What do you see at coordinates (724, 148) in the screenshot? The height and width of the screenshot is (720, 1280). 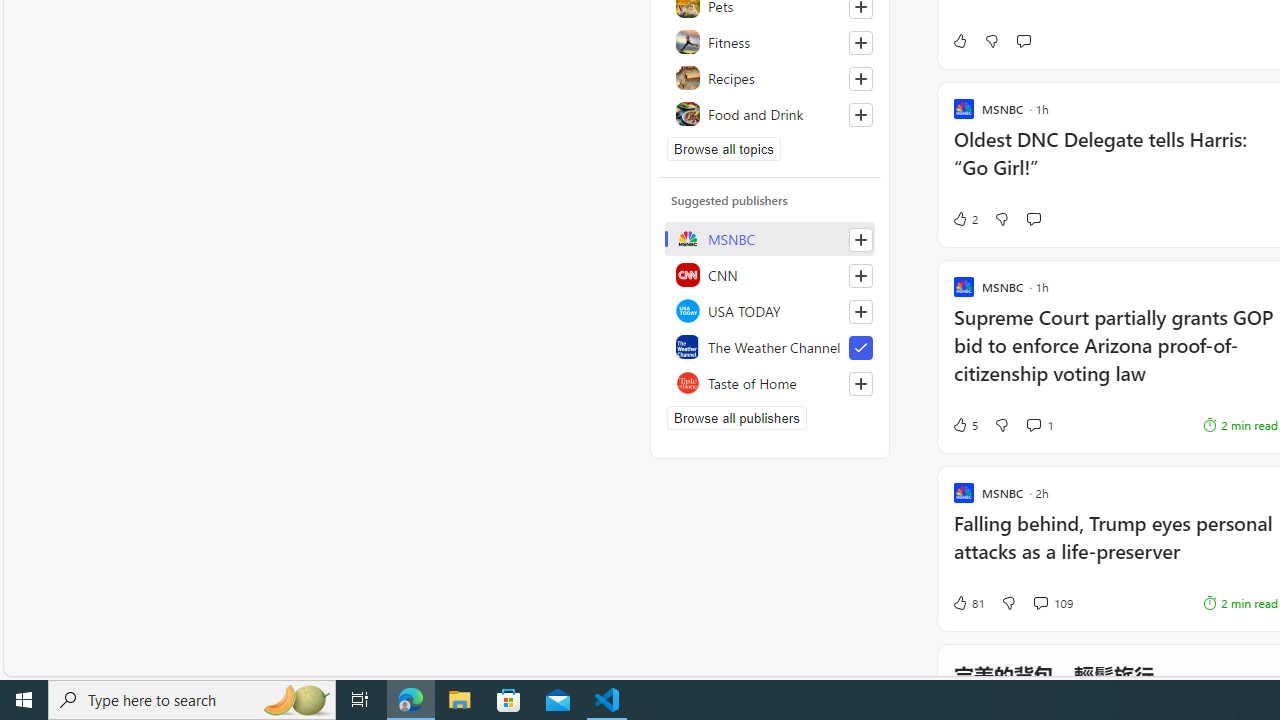 I see `Browse all topics` at bounding box center [724, 148].